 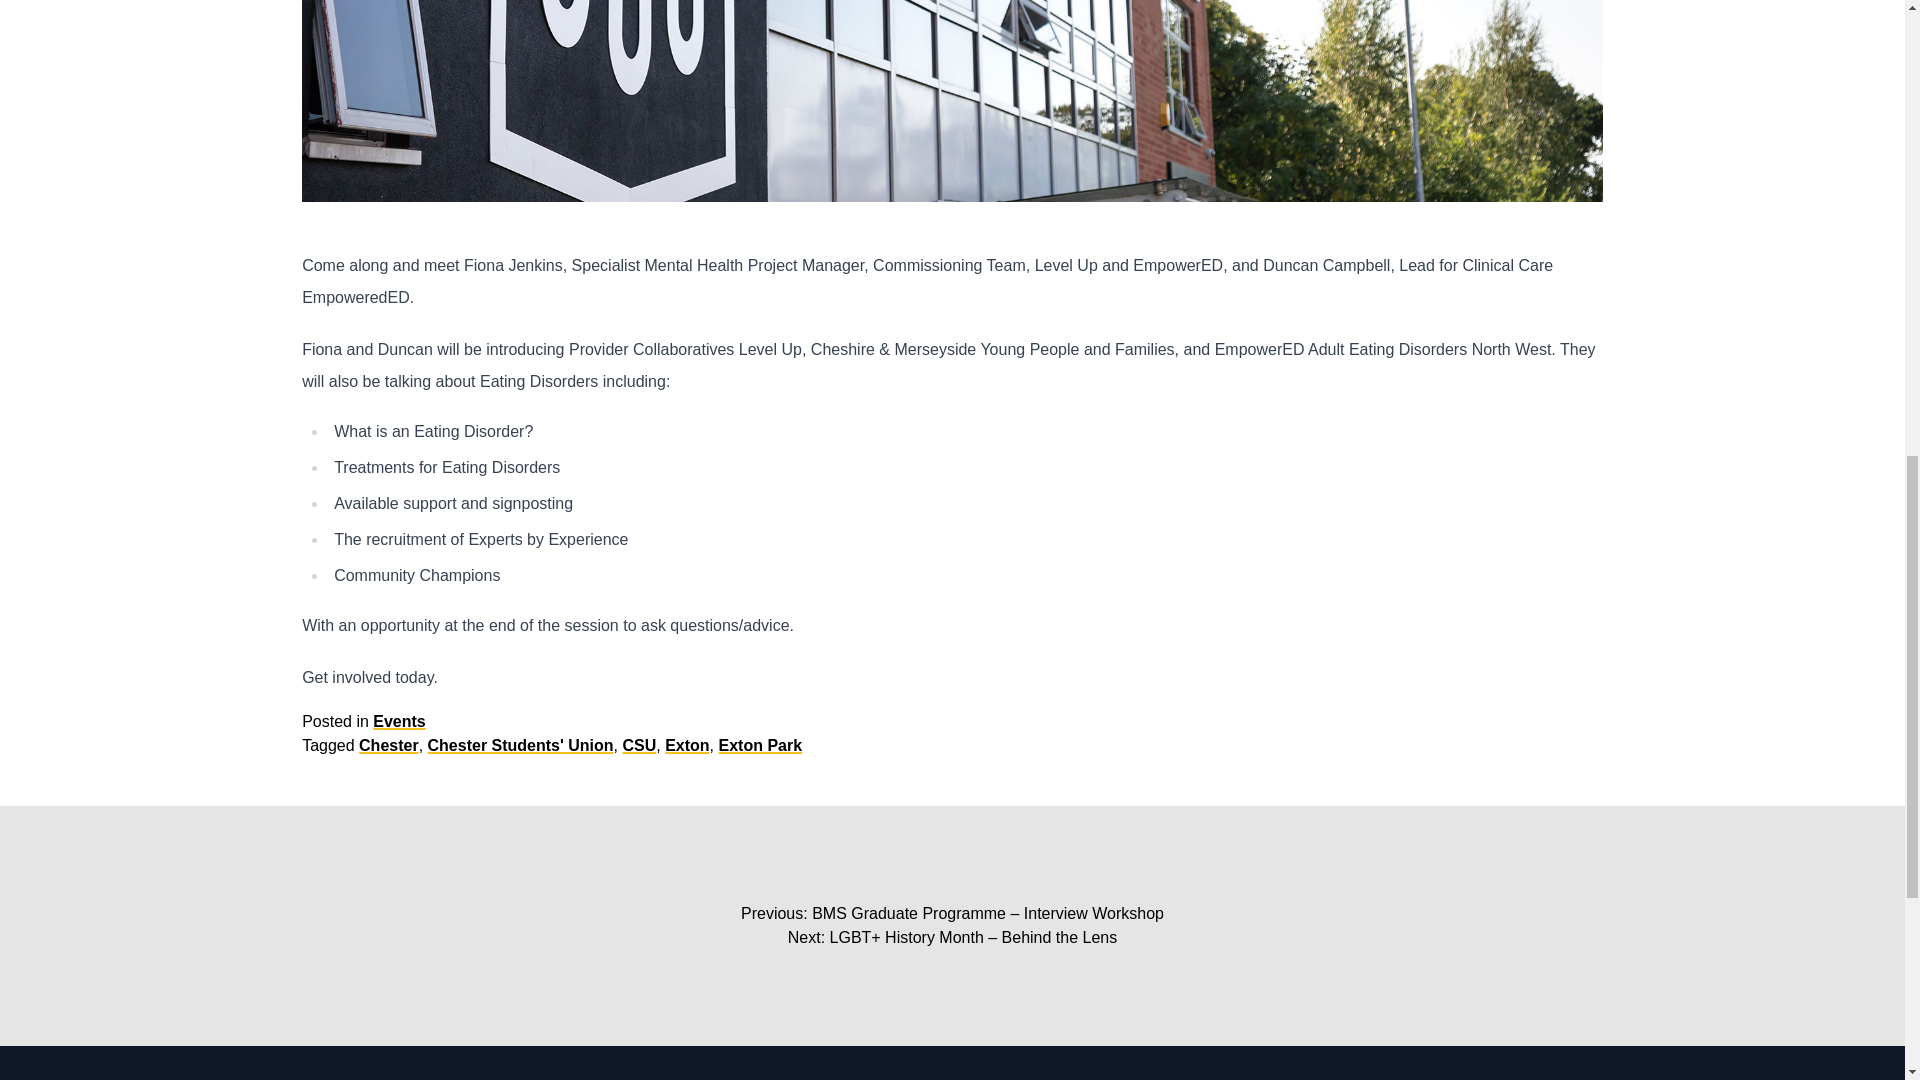 I want to click on CSU, so click(x=639, y=744).